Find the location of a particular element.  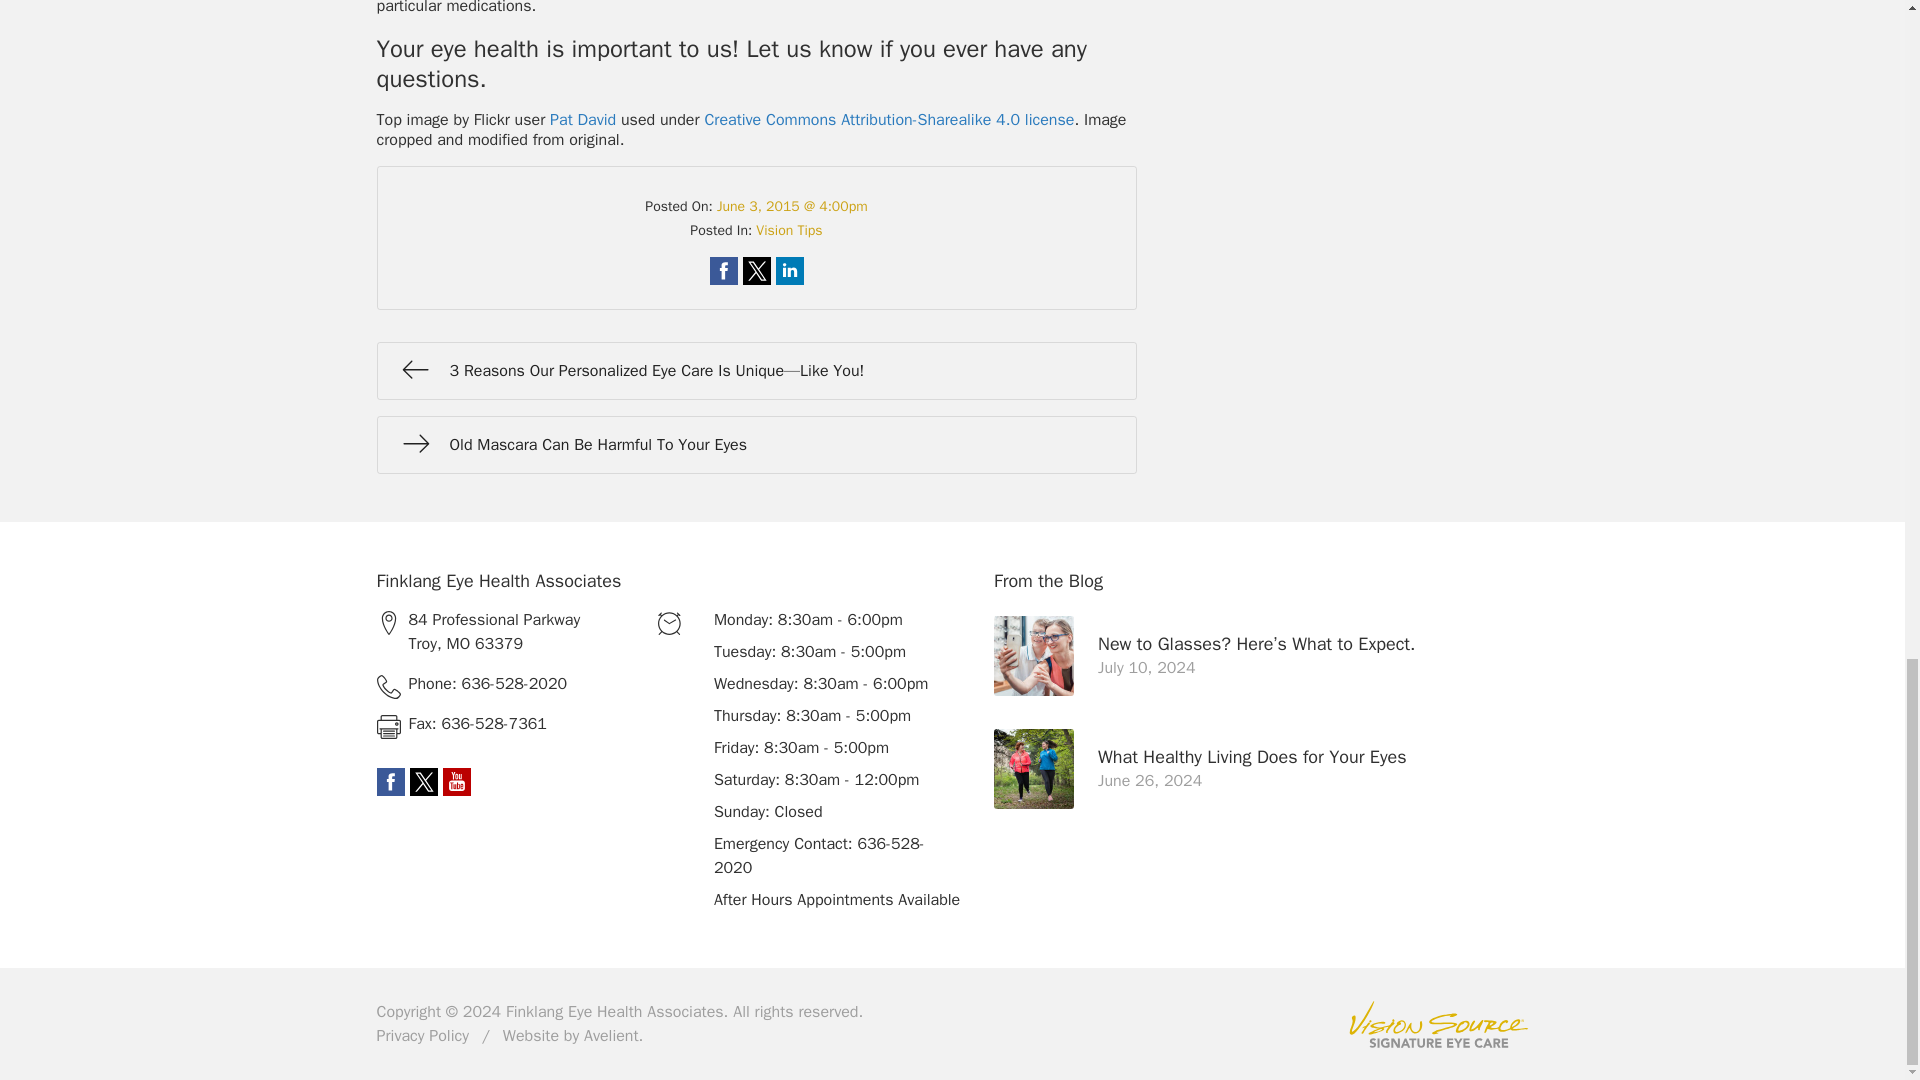

Creative Commons Attribution-Sharealike 4.0 license is located at coordinates (888, 120).